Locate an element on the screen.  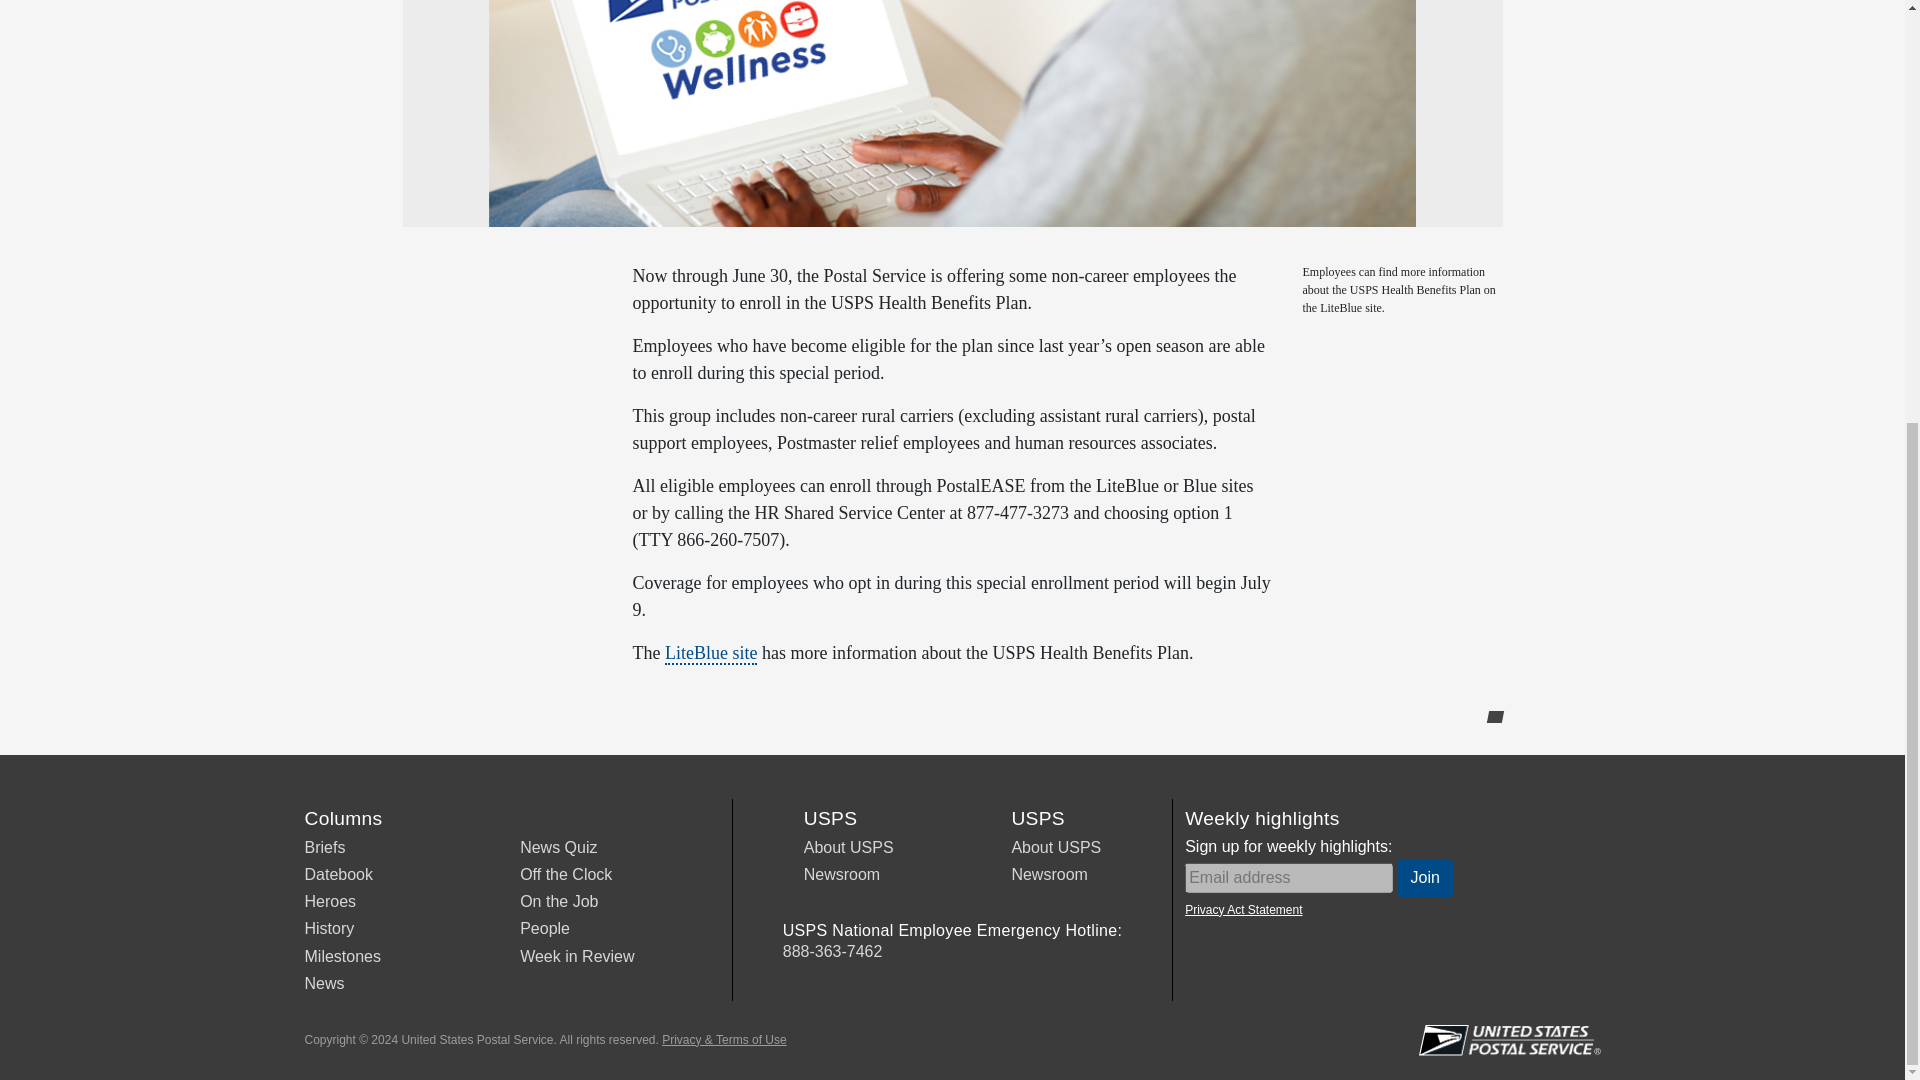
Join is located at coordinates (1425, 878).